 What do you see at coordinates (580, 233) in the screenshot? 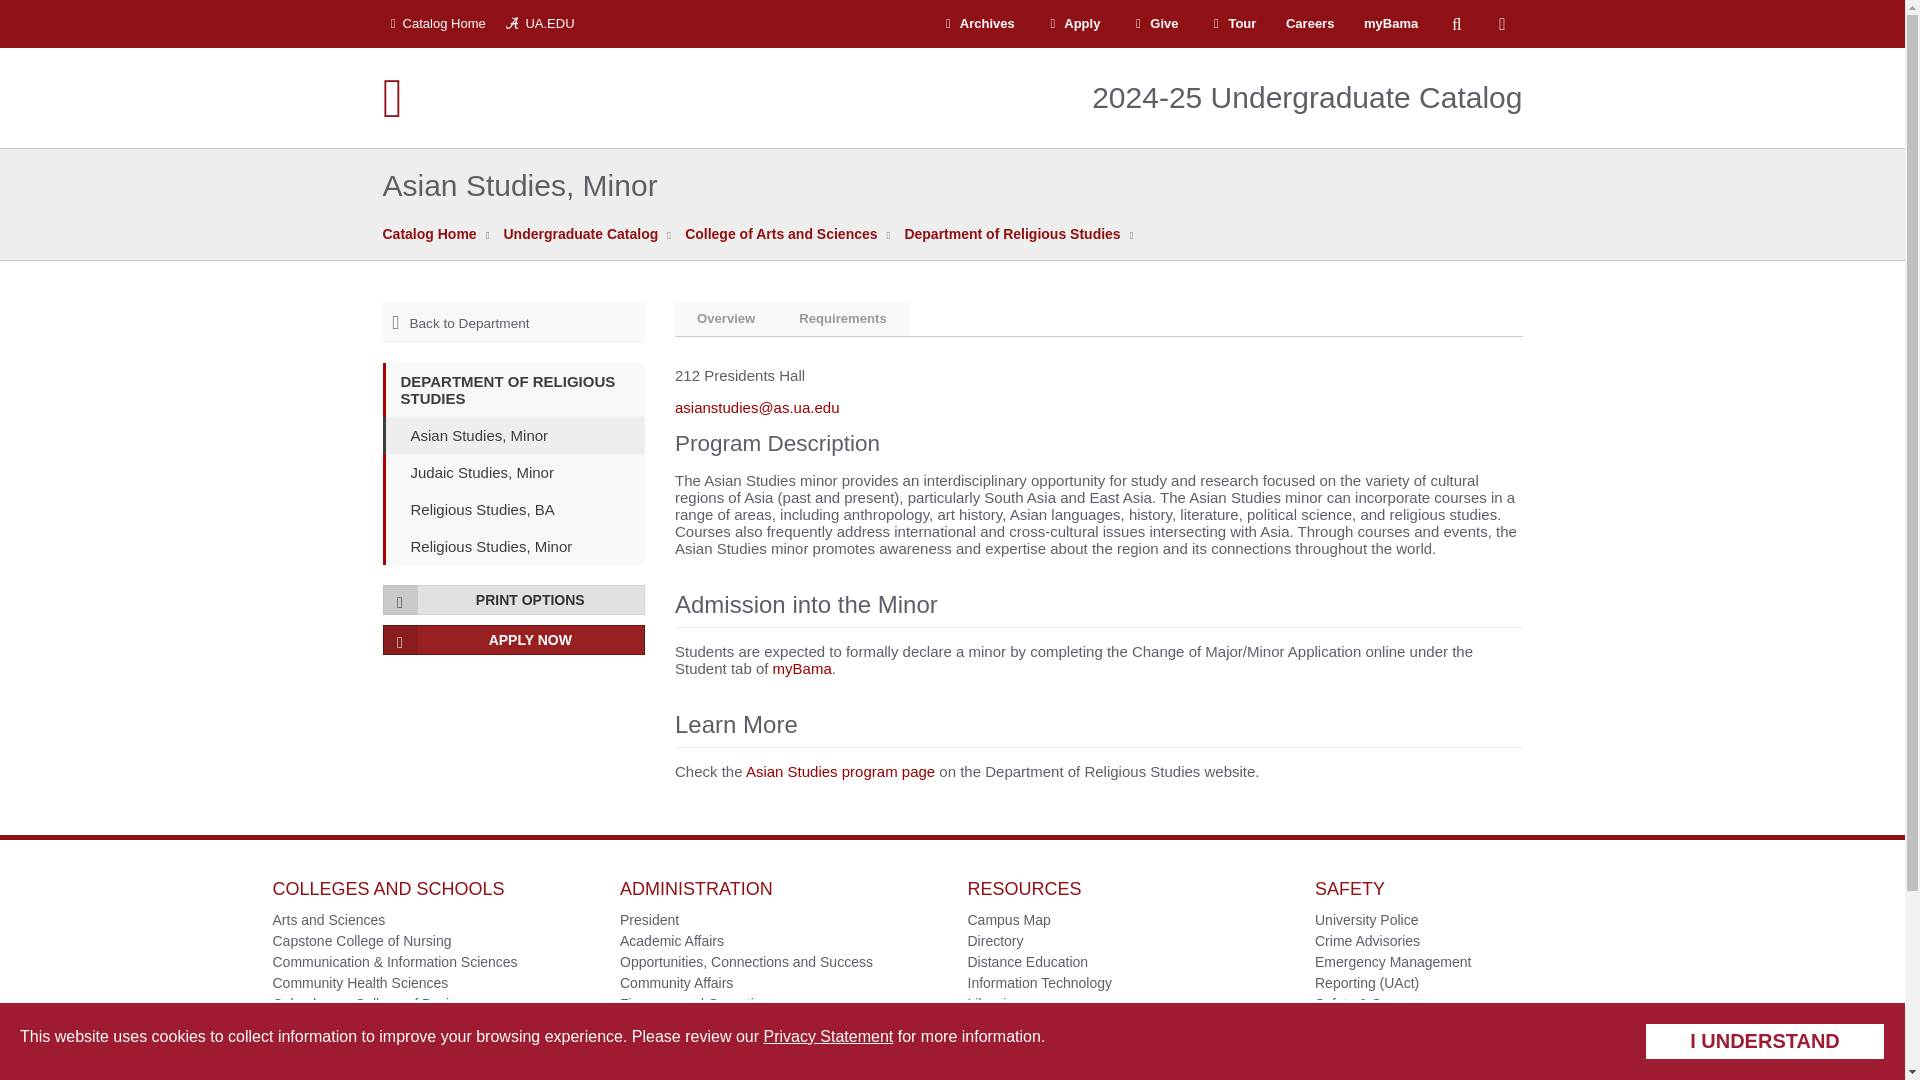
I see `Undergraduate Catalog` at bounding box center [580, 233].